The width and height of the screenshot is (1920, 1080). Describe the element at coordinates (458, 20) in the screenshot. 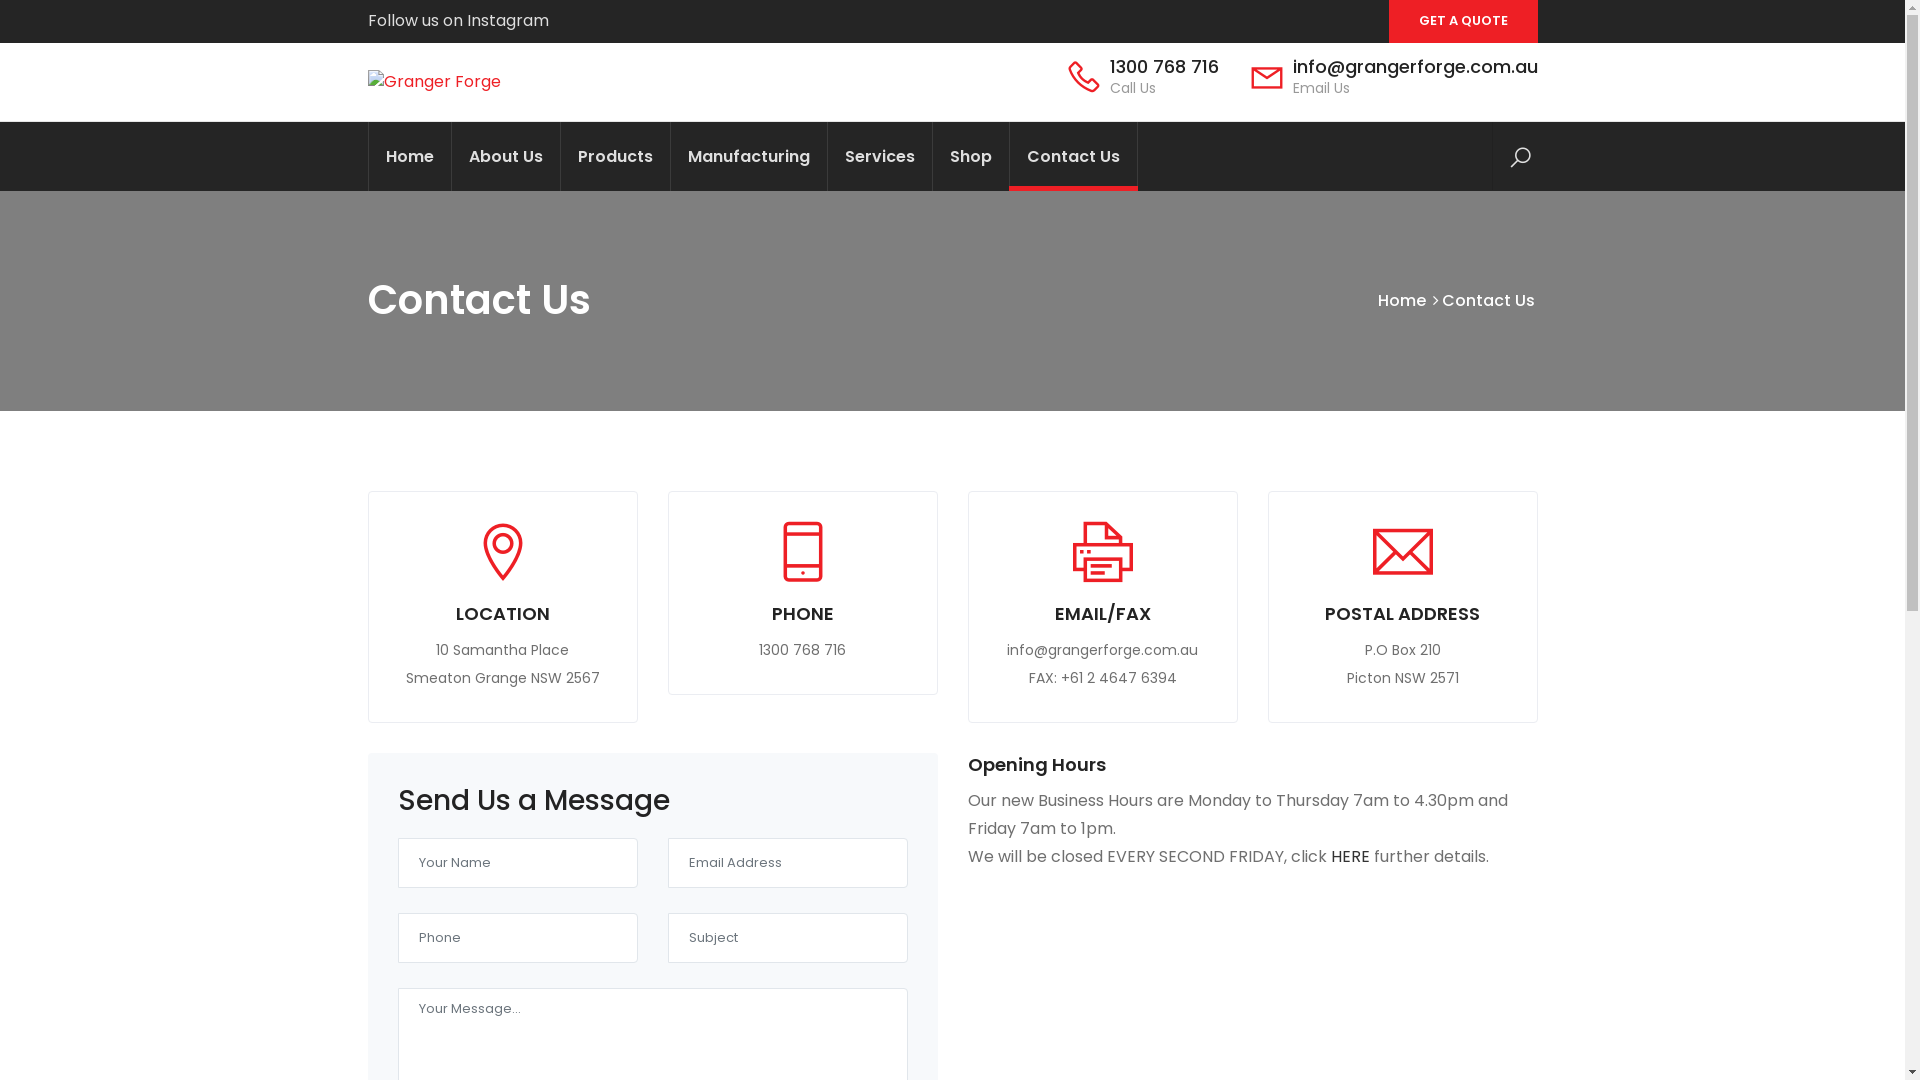

I see `Follow us on Instagram` at that location.